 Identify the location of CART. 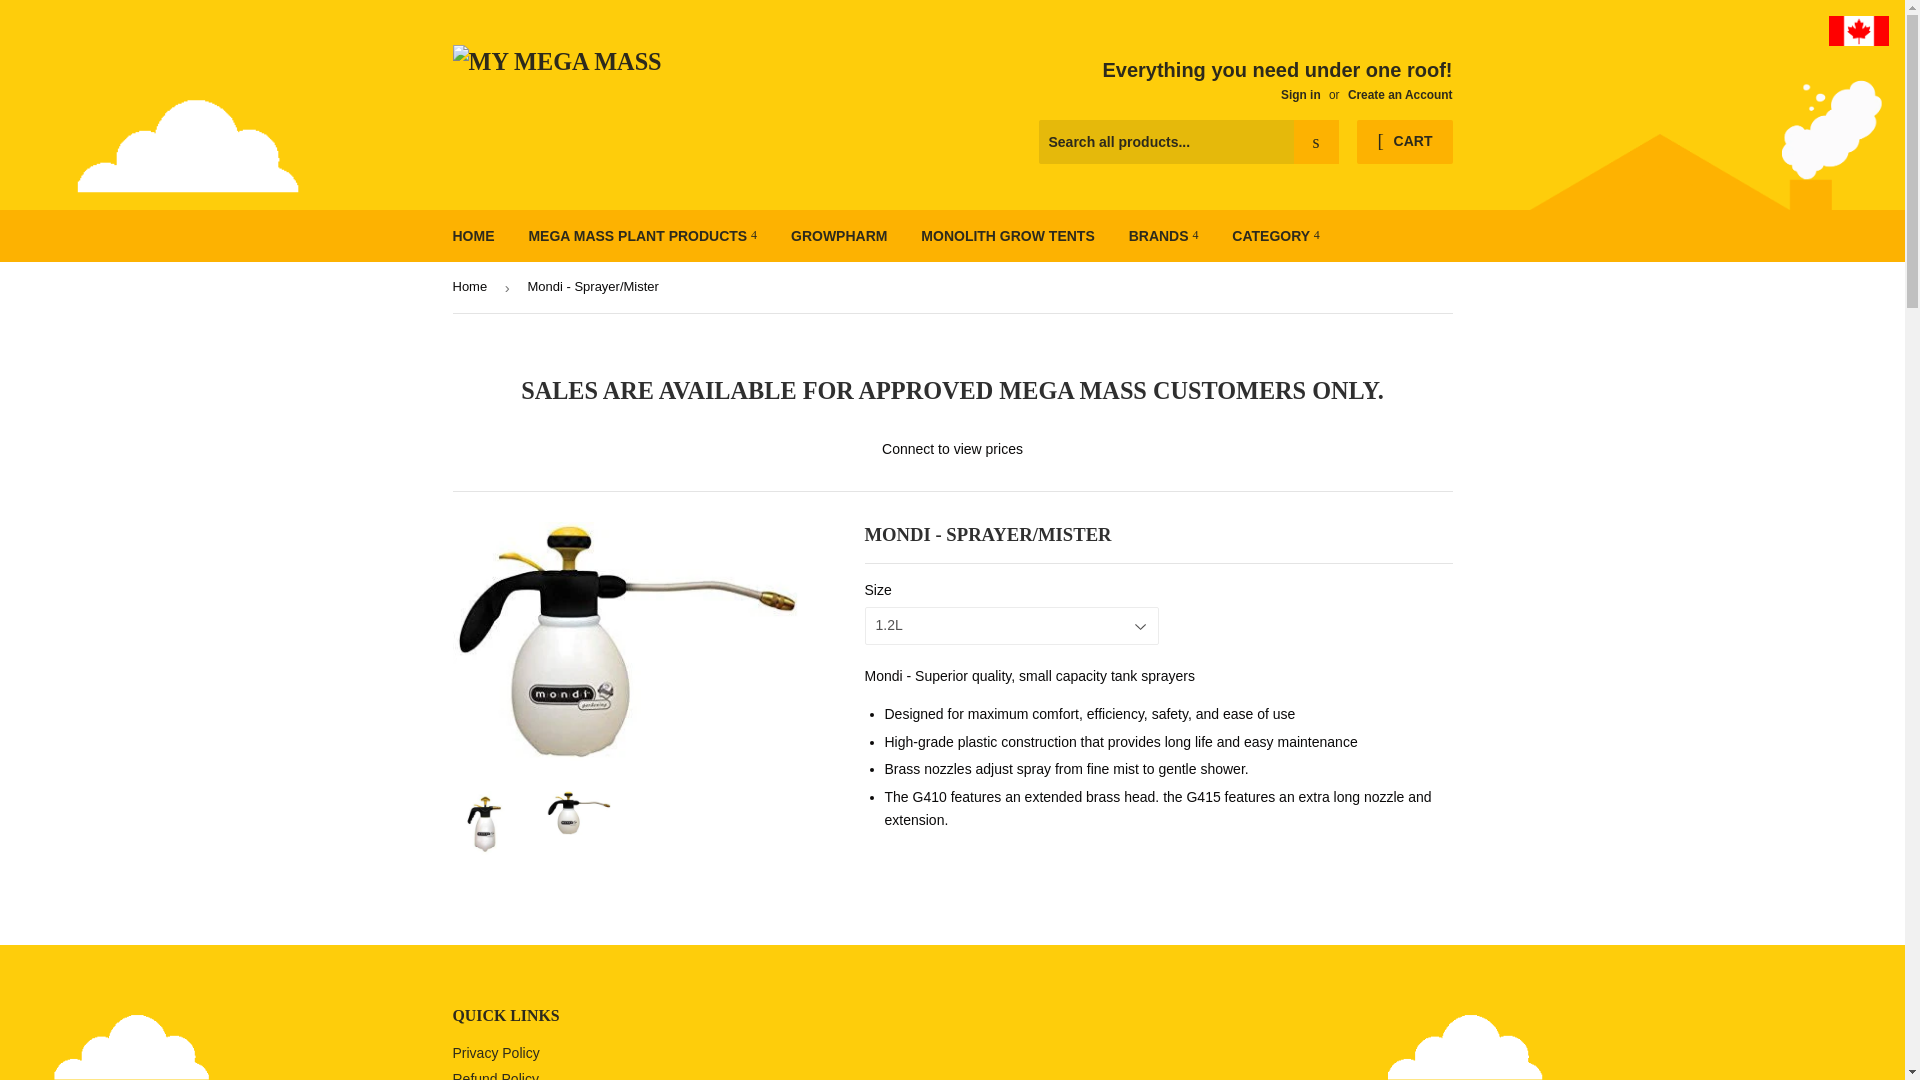
(1404, 142).